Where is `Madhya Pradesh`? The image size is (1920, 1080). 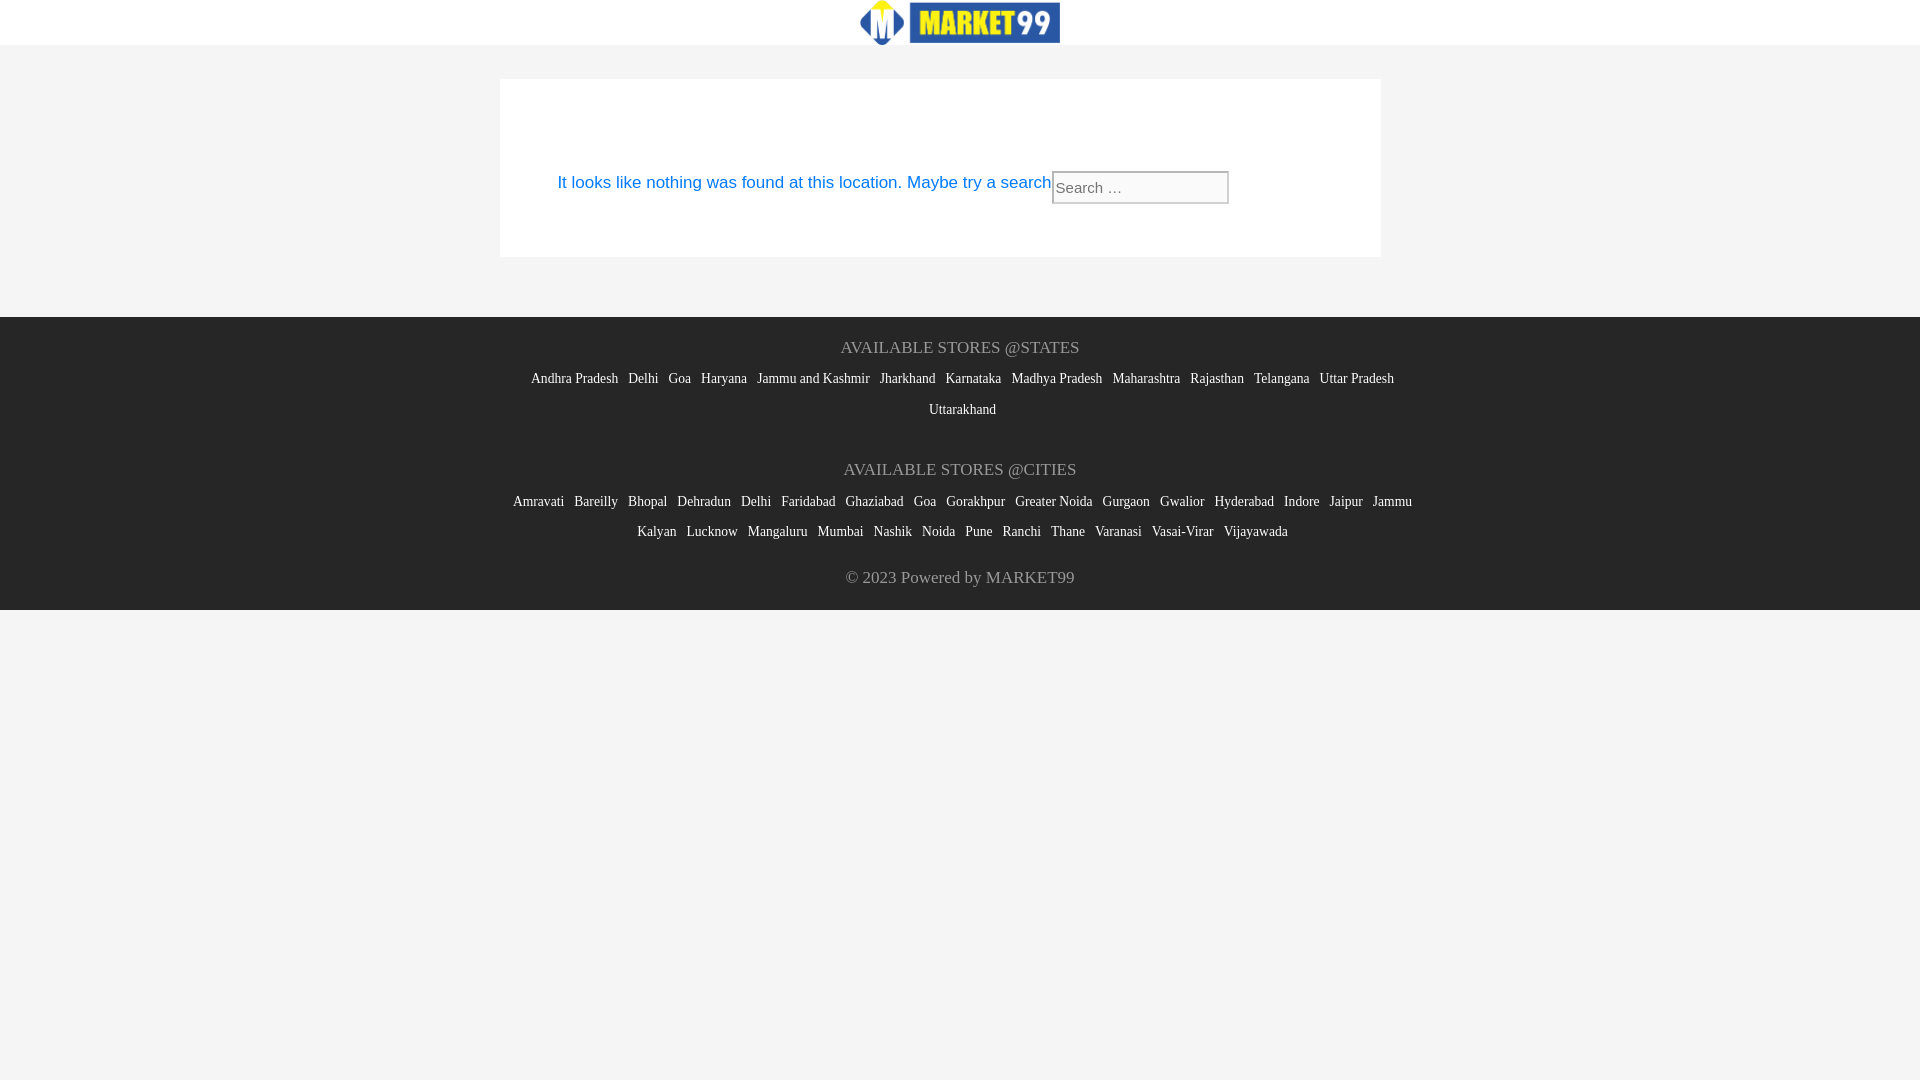 Madhya Pradesh is located at coordinates (1056, 378).